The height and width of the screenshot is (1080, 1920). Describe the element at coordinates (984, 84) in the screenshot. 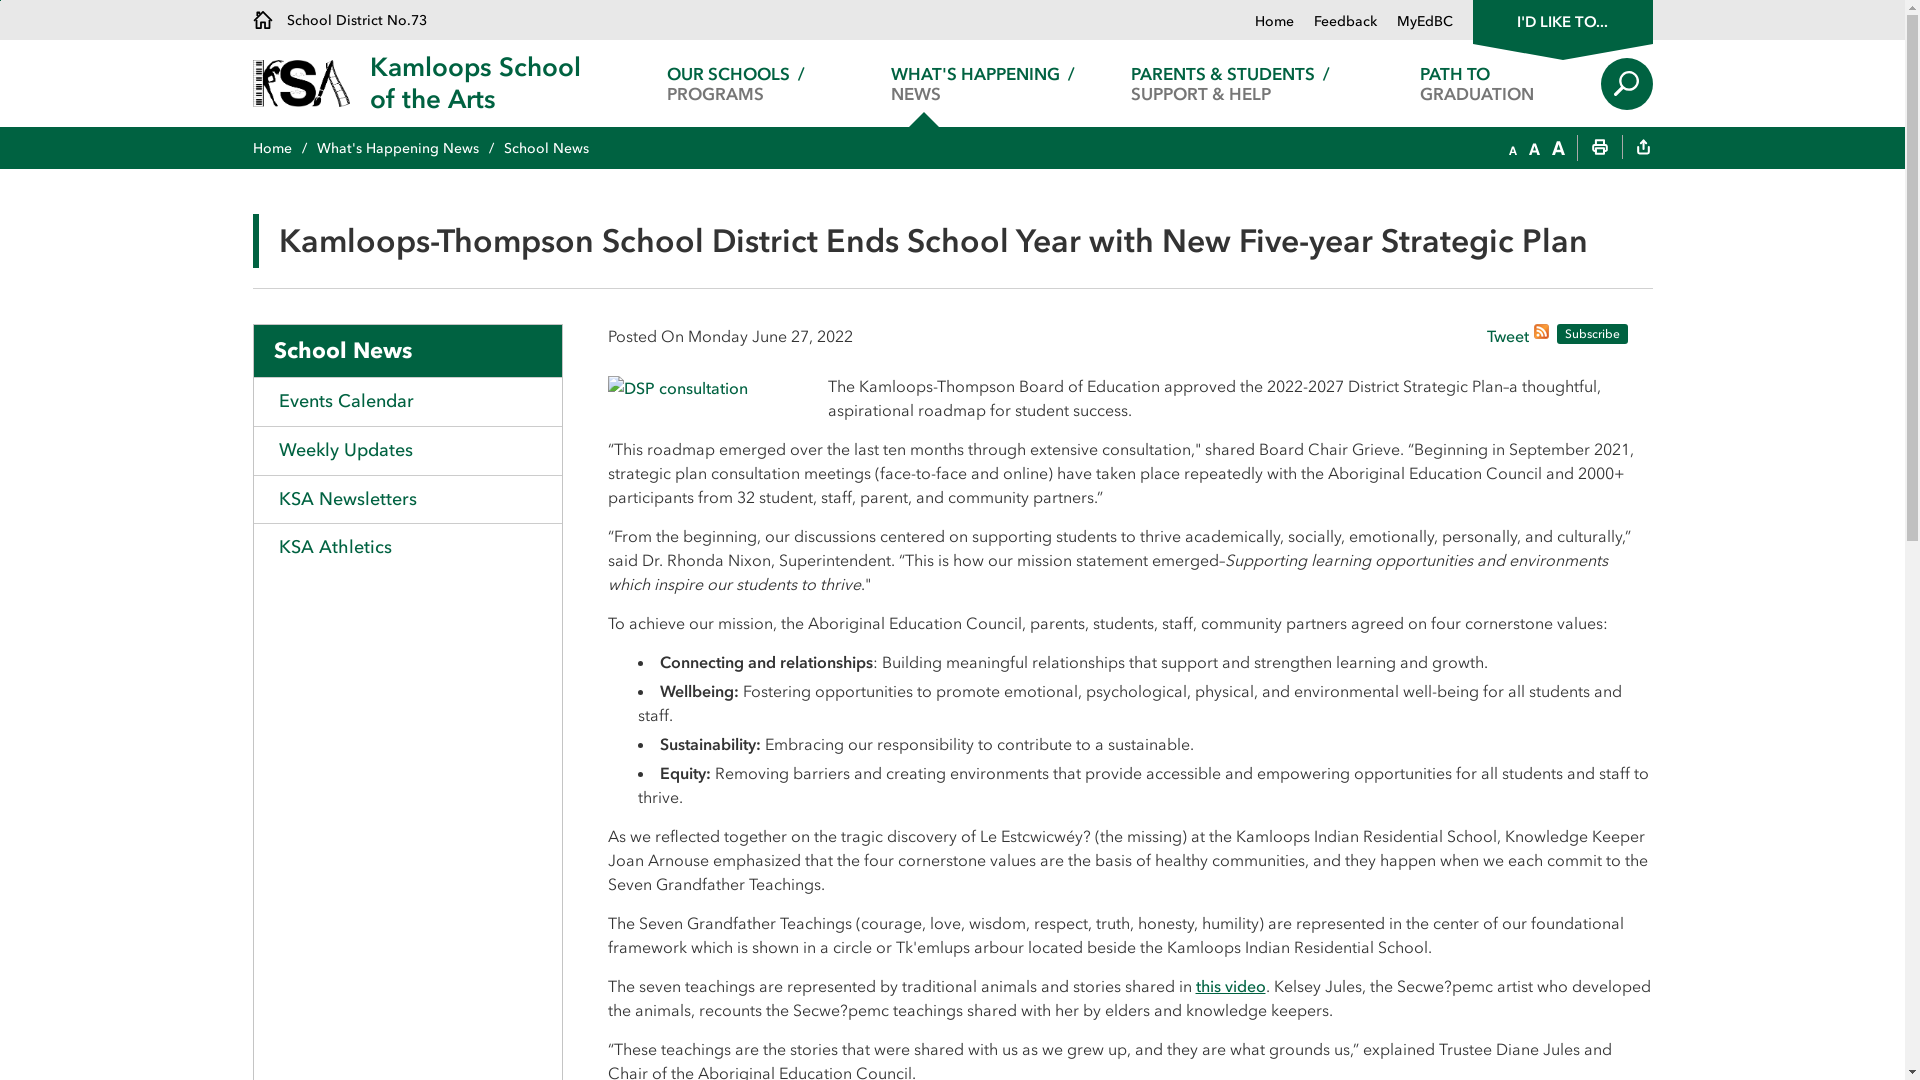

I see `WHAT'S HAPPENING
NEWS` at that location.